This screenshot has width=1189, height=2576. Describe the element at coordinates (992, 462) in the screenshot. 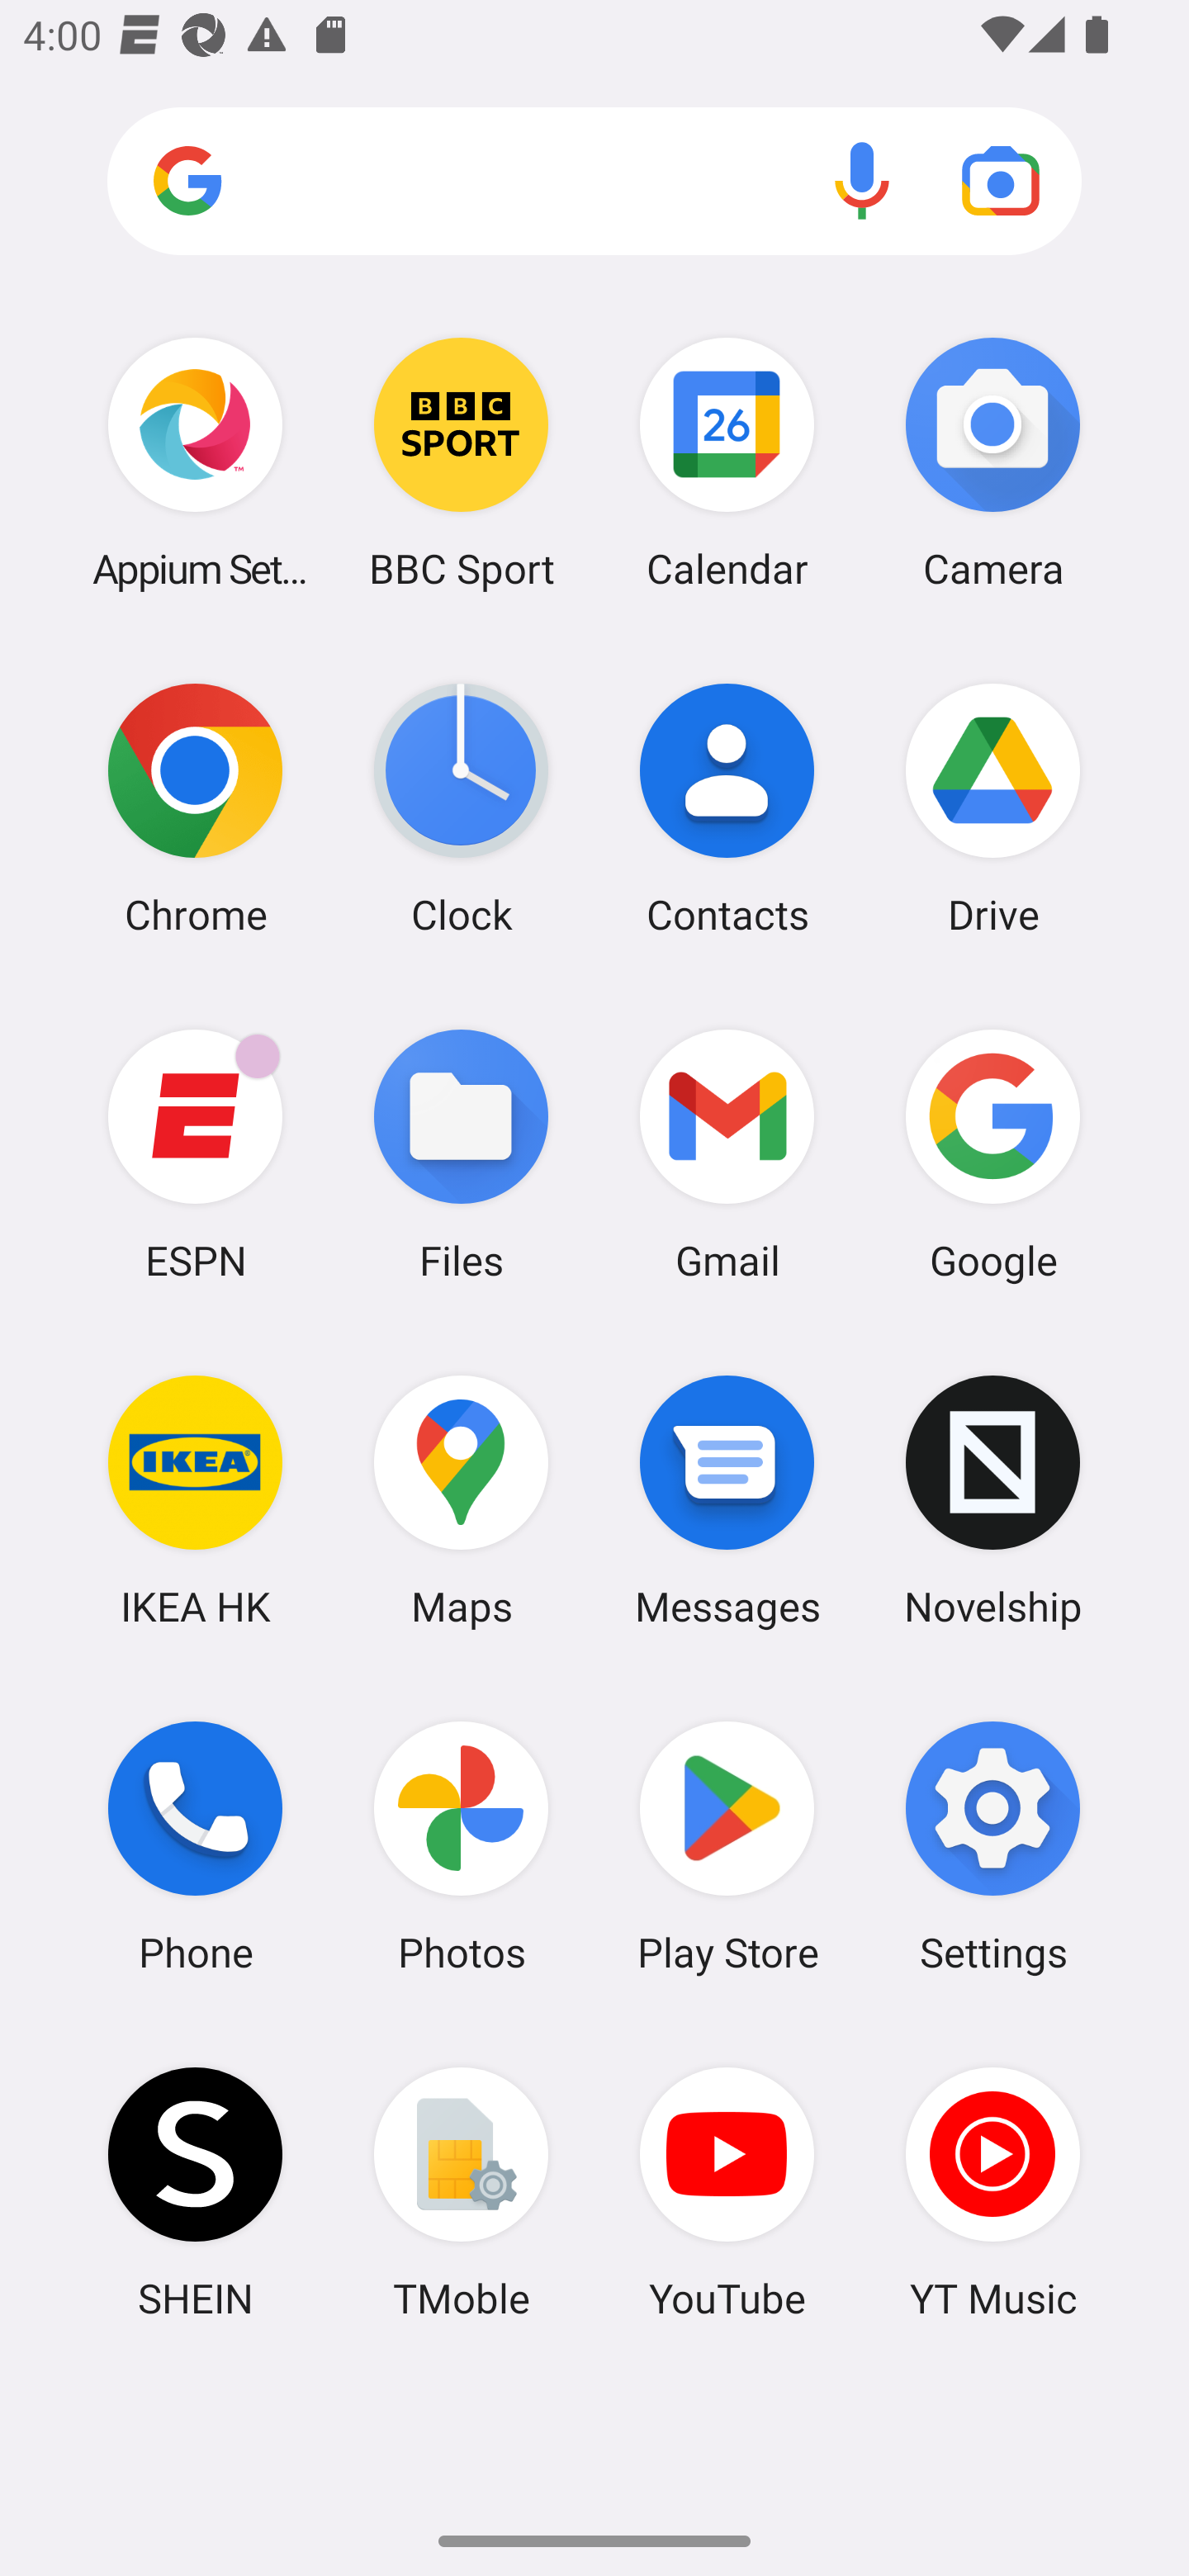

I see `Camera` at that location.